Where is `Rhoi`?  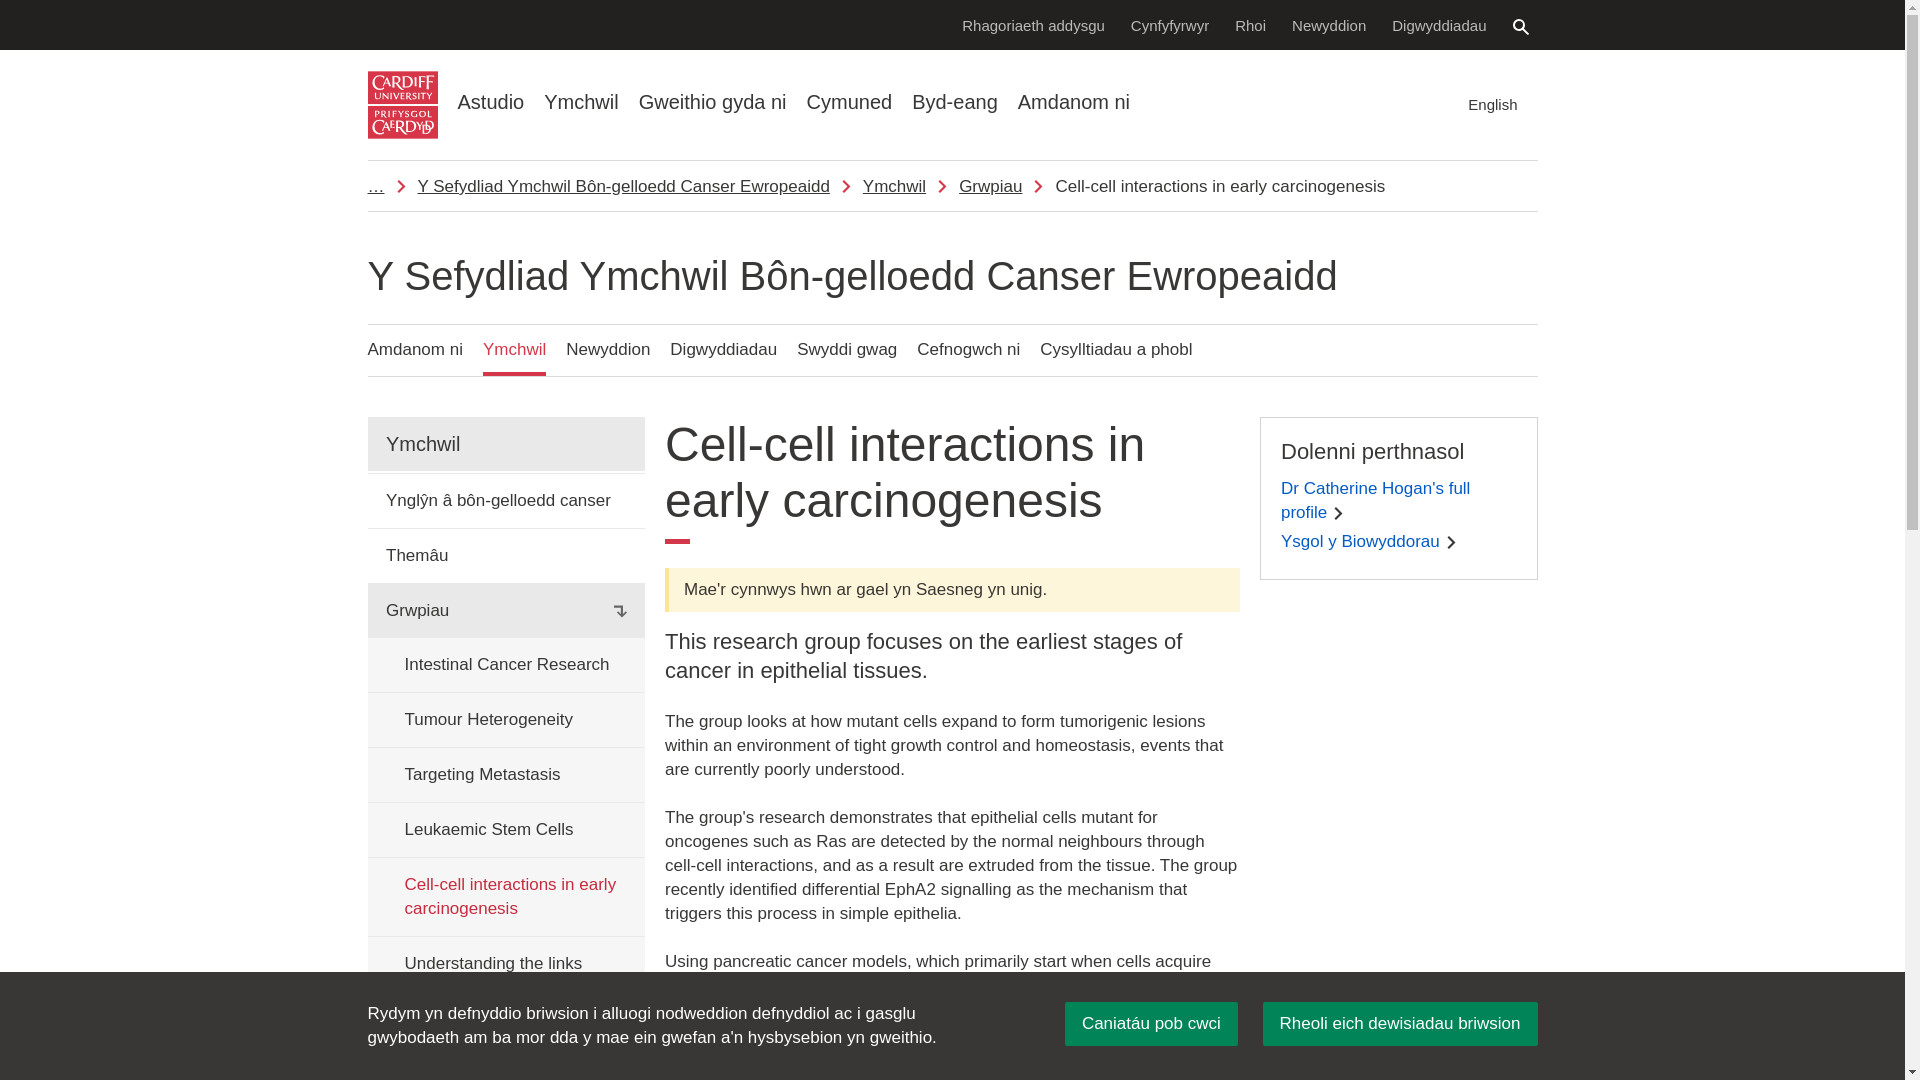
Rhoi is located at coordinates (1250, 24).